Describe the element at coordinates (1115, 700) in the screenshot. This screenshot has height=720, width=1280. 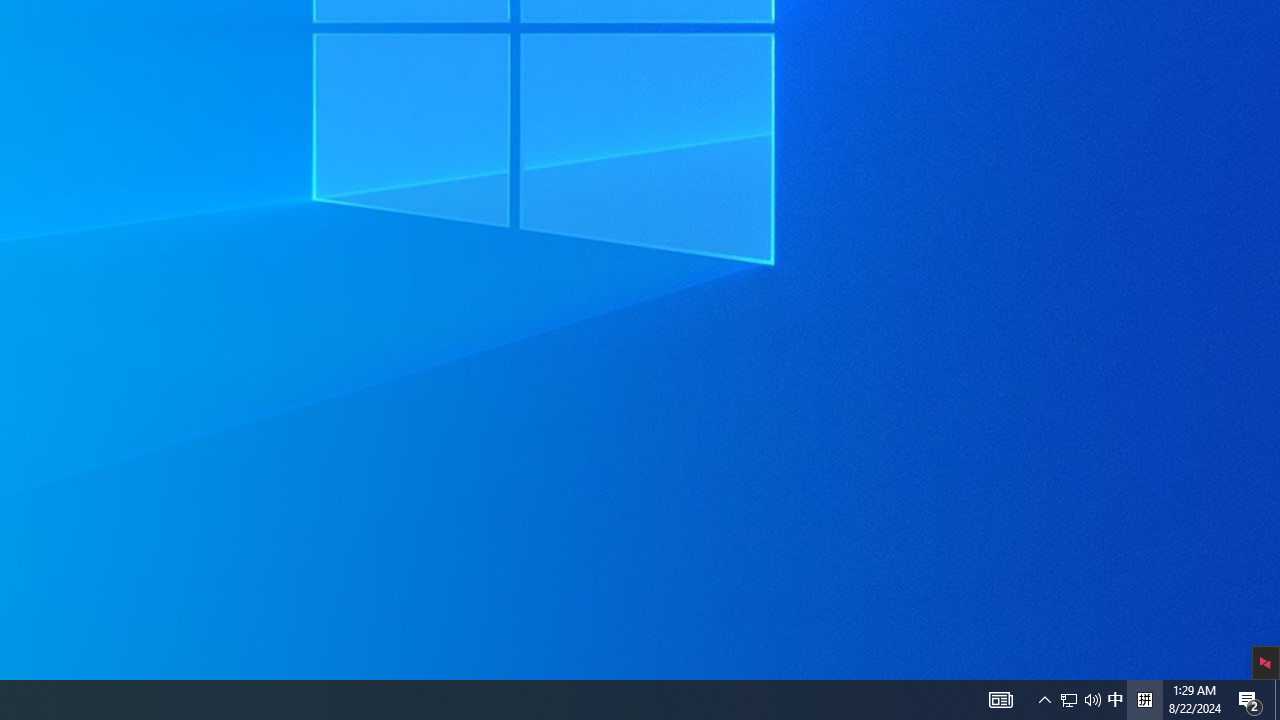
I see `AutomationID: 4105` at that location.